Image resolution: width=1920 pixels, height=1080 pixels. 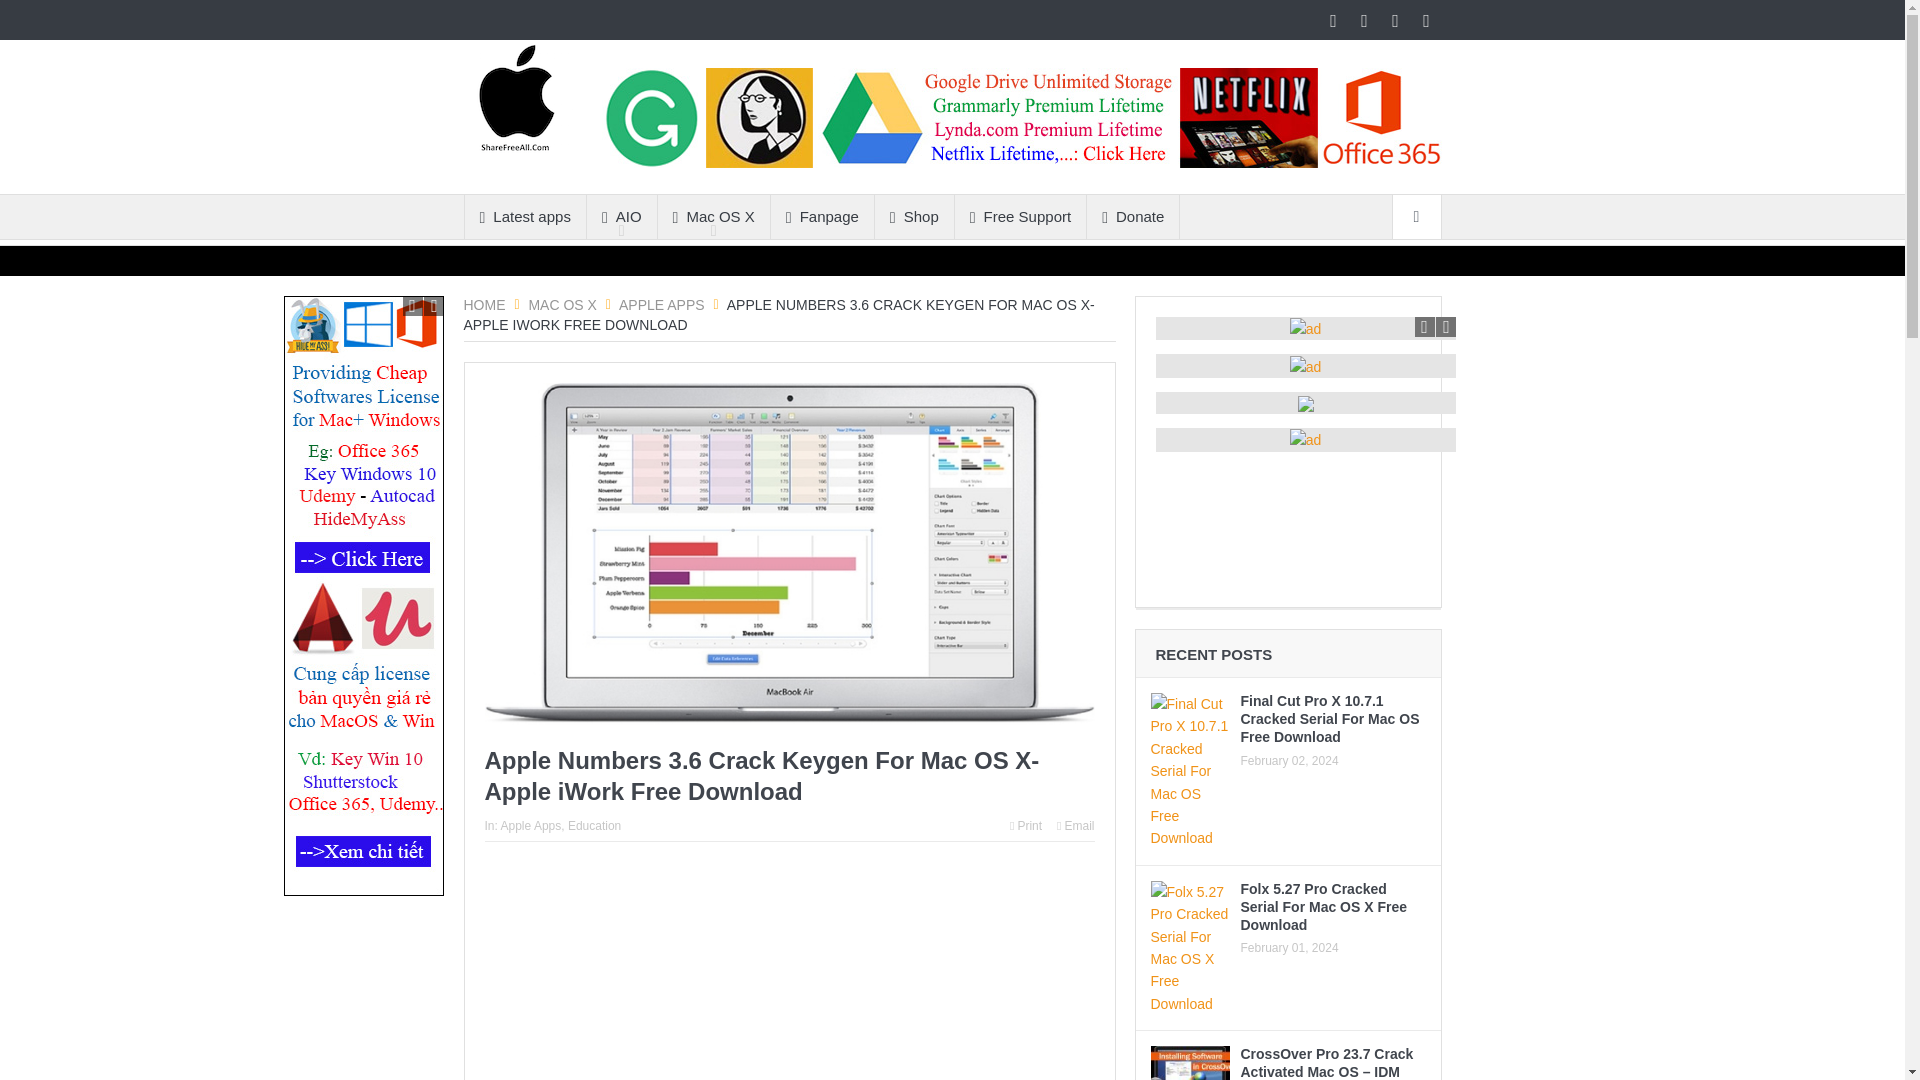 I want to click on Apple Apps, so click(x=661, y=305).